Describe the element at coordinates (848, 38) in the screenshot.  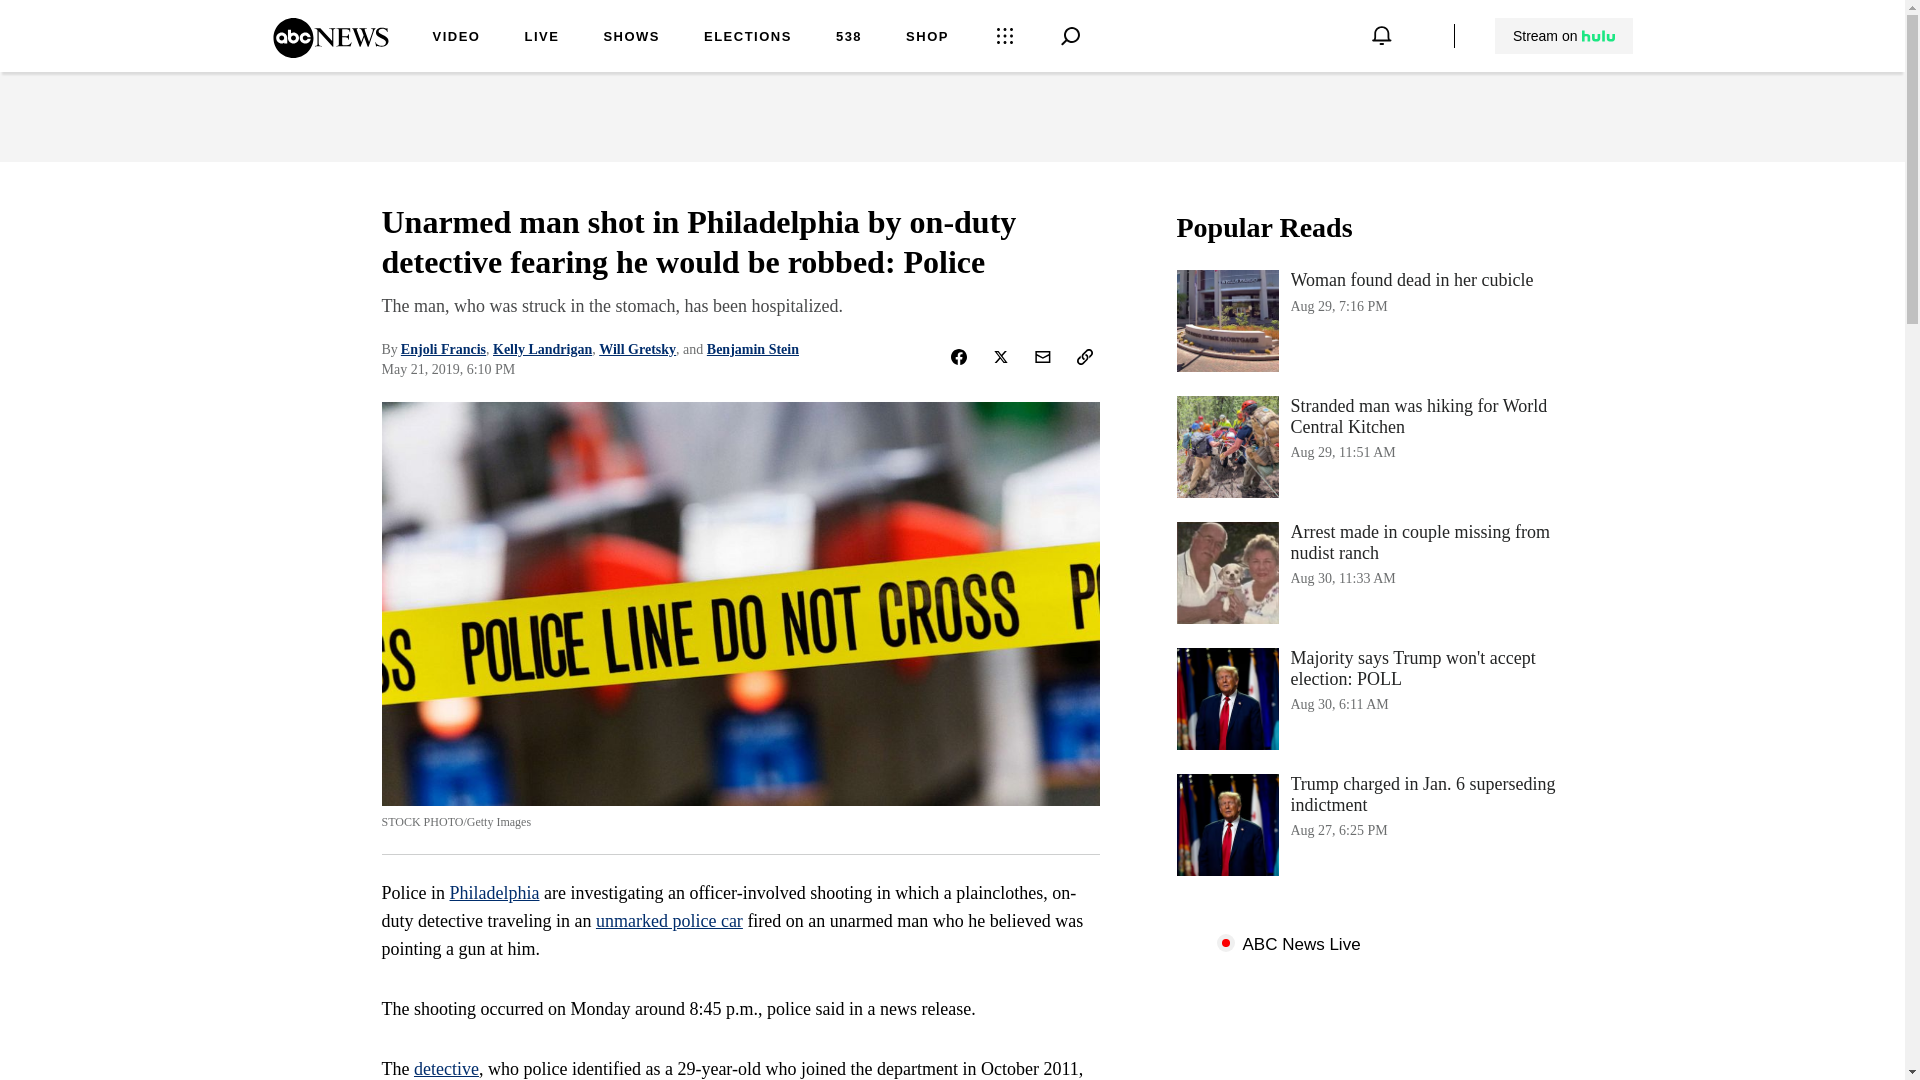
I see `538` at that location.